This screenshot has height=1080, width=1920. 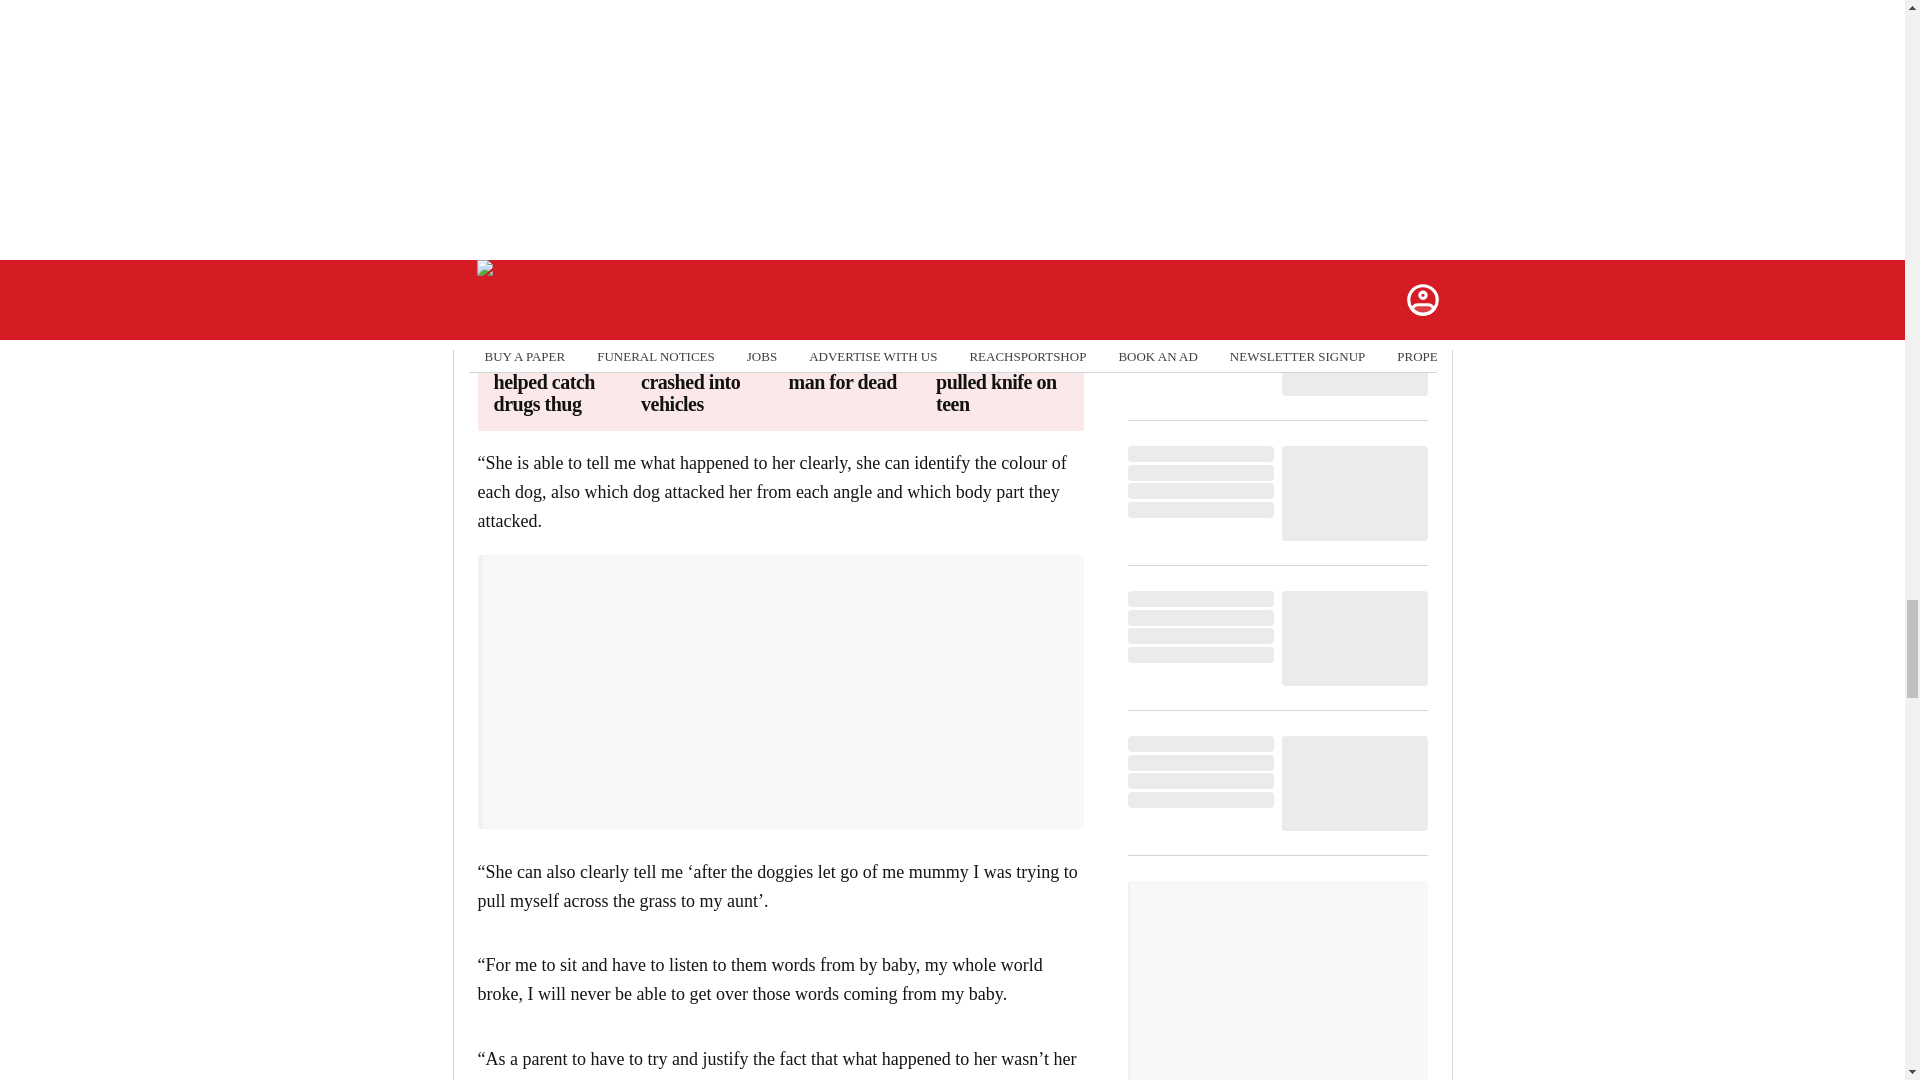 I want to click on Drunk OAP crashed into vehicles, so click(x=707, y=381).